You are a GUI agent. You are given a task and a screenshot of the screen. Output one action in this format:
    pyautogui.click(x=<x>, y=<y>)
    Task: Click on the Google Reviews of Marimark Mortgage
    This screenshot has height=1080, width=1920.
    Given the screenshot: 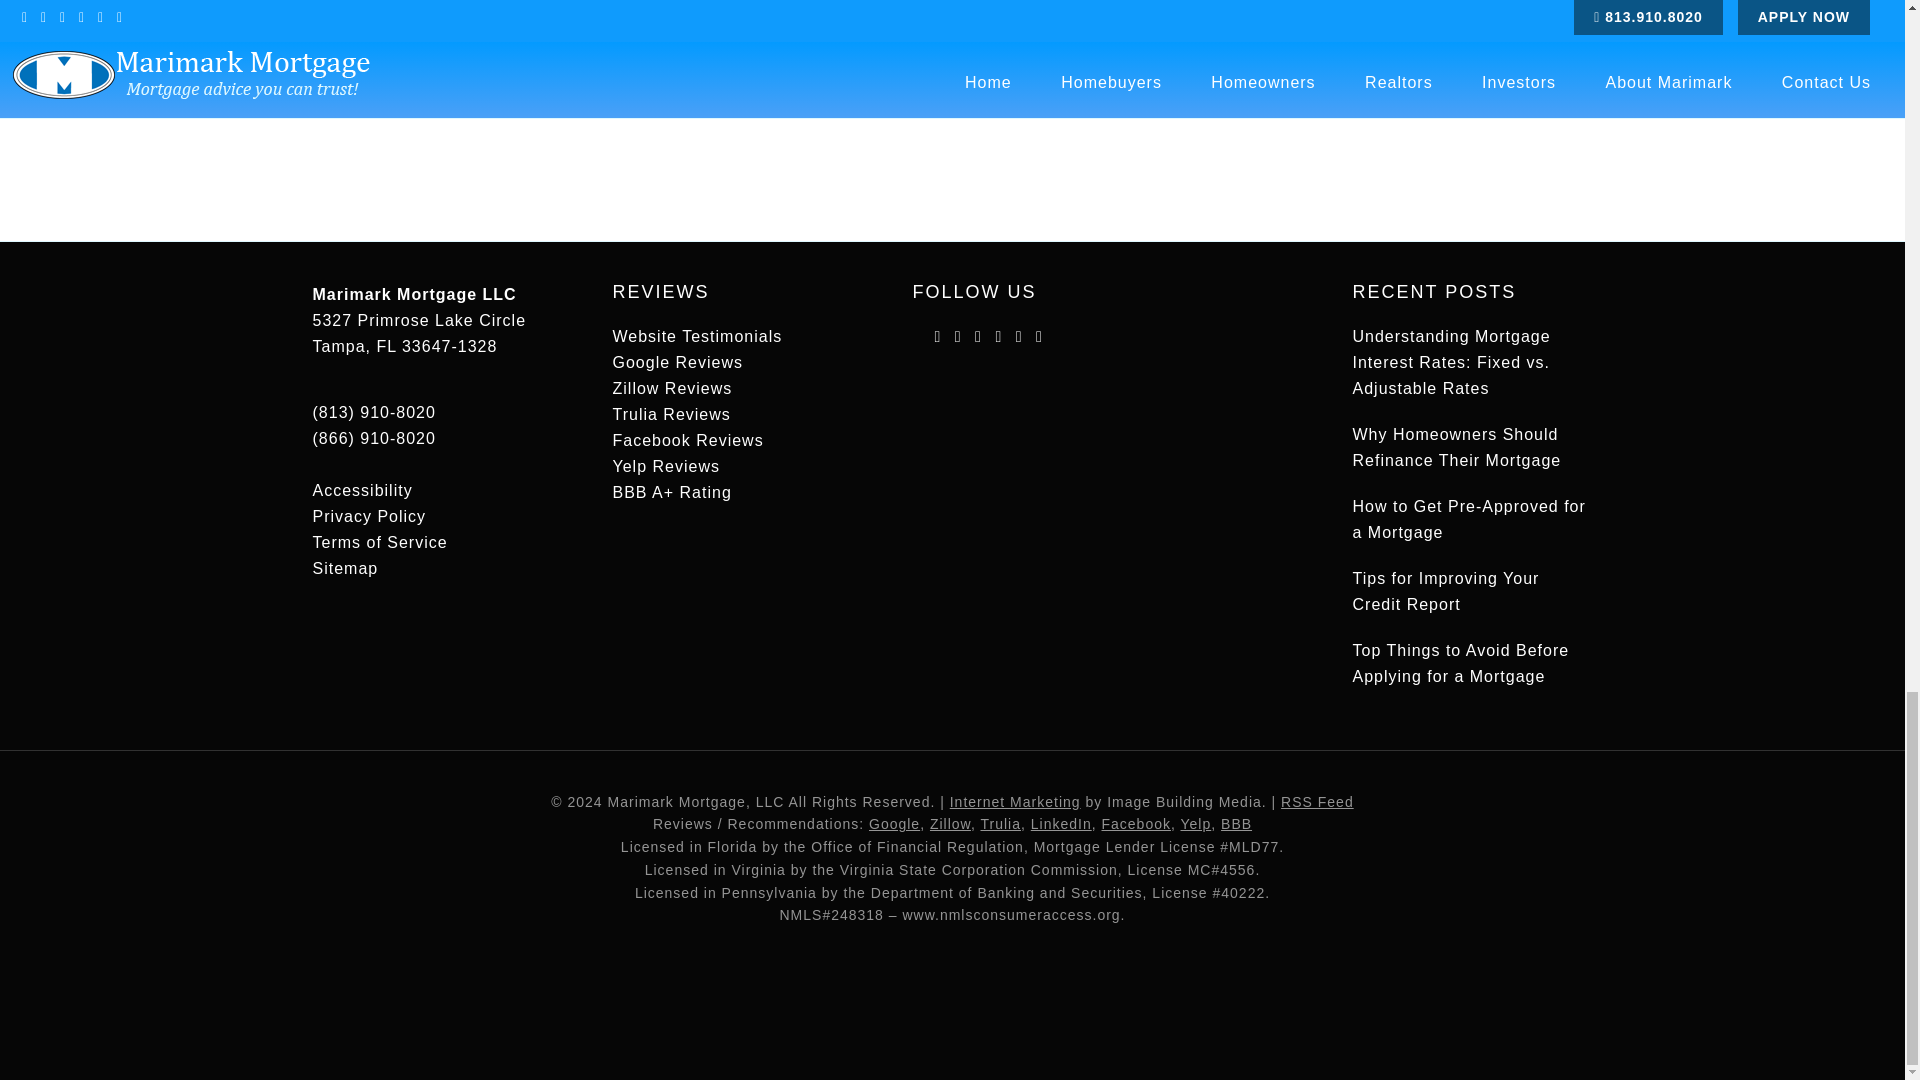 What is the action you would take?
    pyautogui.click(x=678, y=362)
    